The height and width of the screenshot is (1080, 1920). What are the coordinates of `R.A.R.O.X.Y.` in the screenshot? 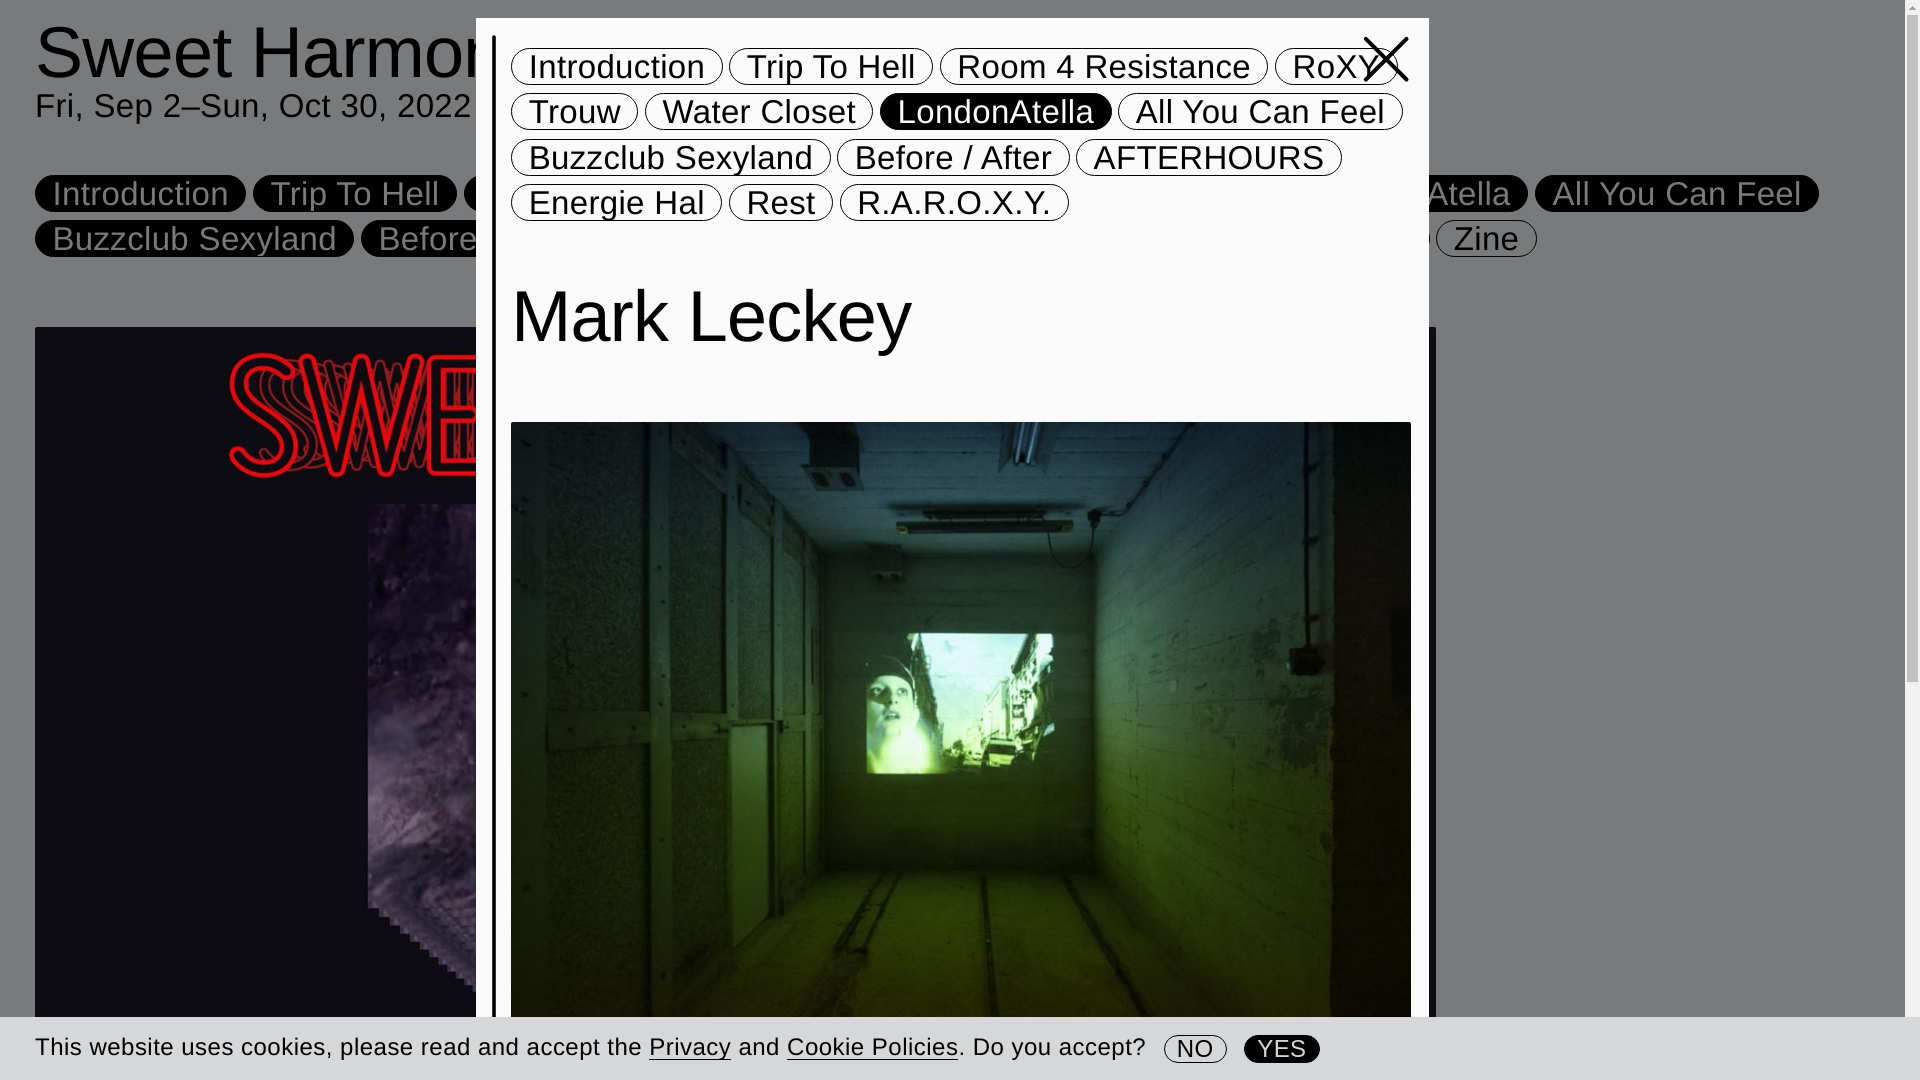 It's located at (1316, 238).